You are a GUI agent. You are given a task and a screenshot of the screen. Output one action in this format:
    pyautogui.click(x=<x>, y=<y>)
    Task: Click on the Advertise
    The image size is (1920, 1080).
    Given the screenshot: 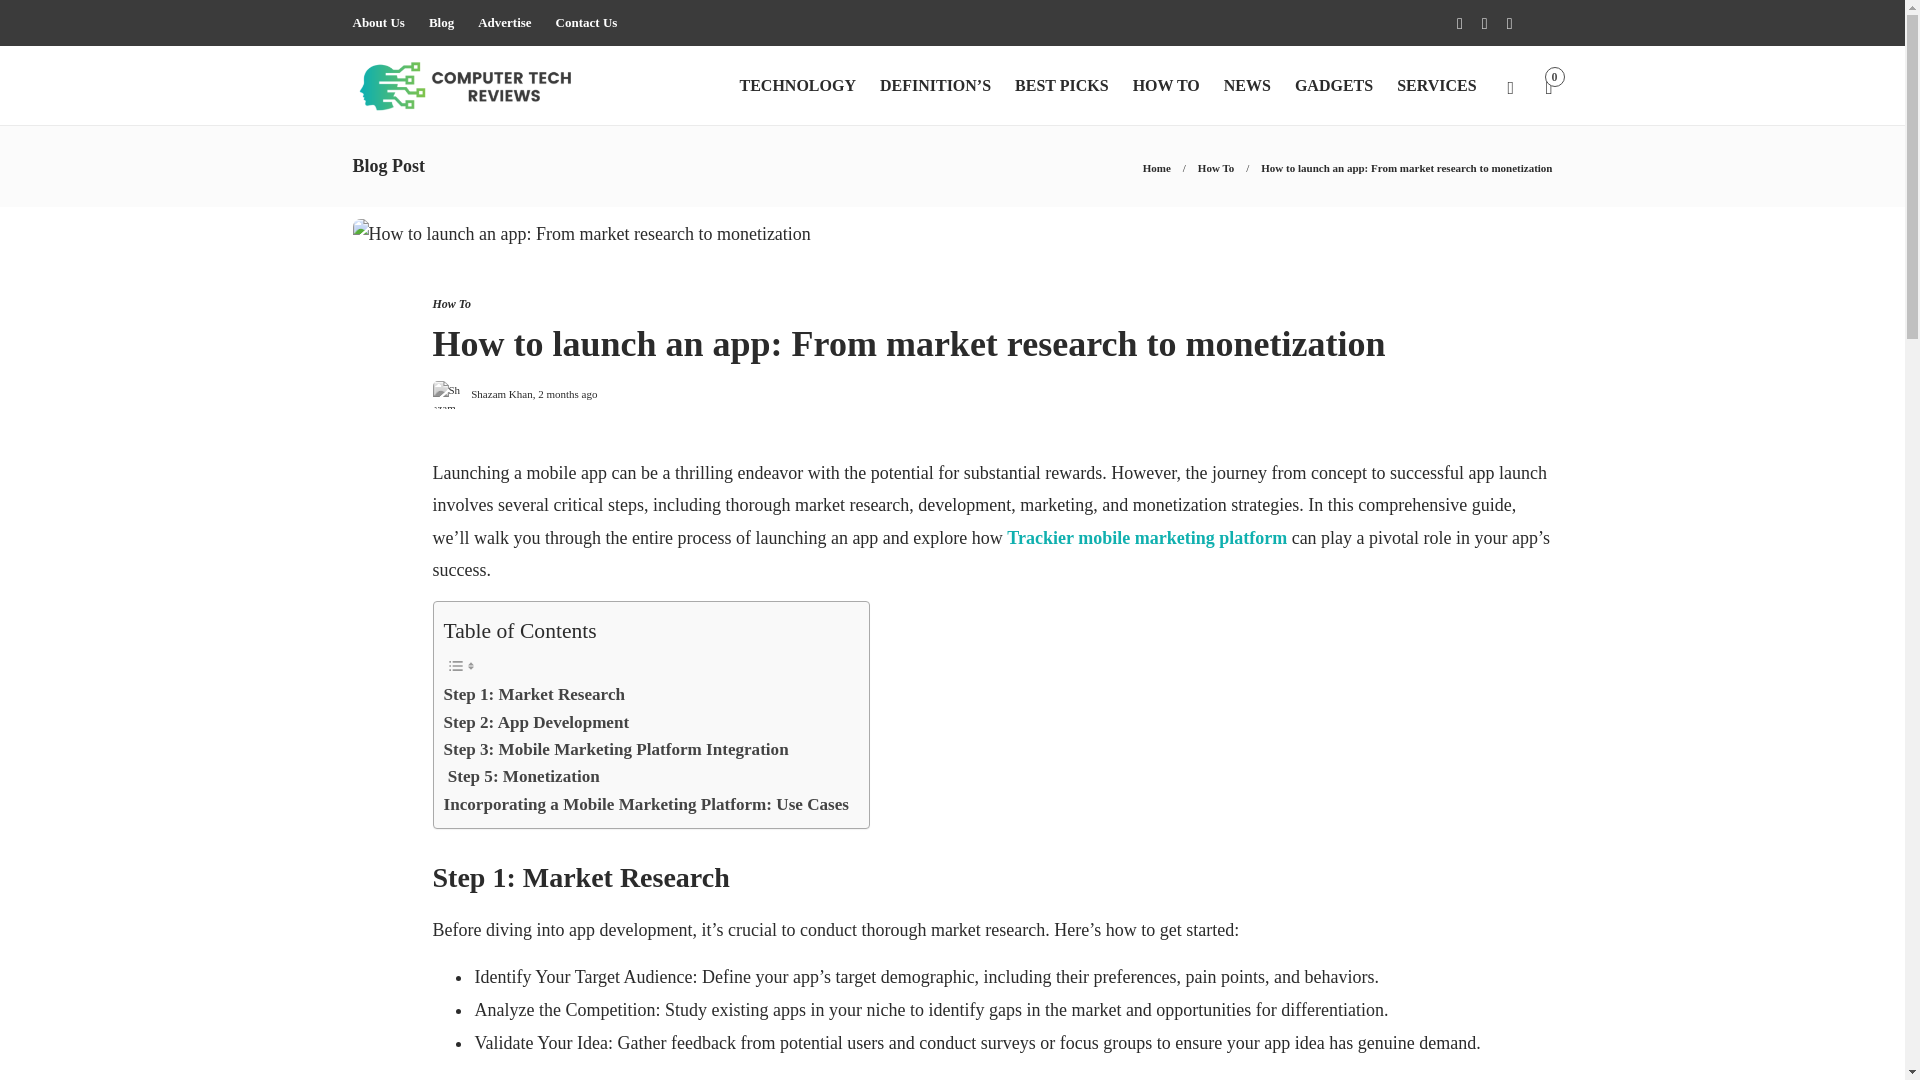 What is the action you would take?
    pyautogui.click(x=504, y=23)
    